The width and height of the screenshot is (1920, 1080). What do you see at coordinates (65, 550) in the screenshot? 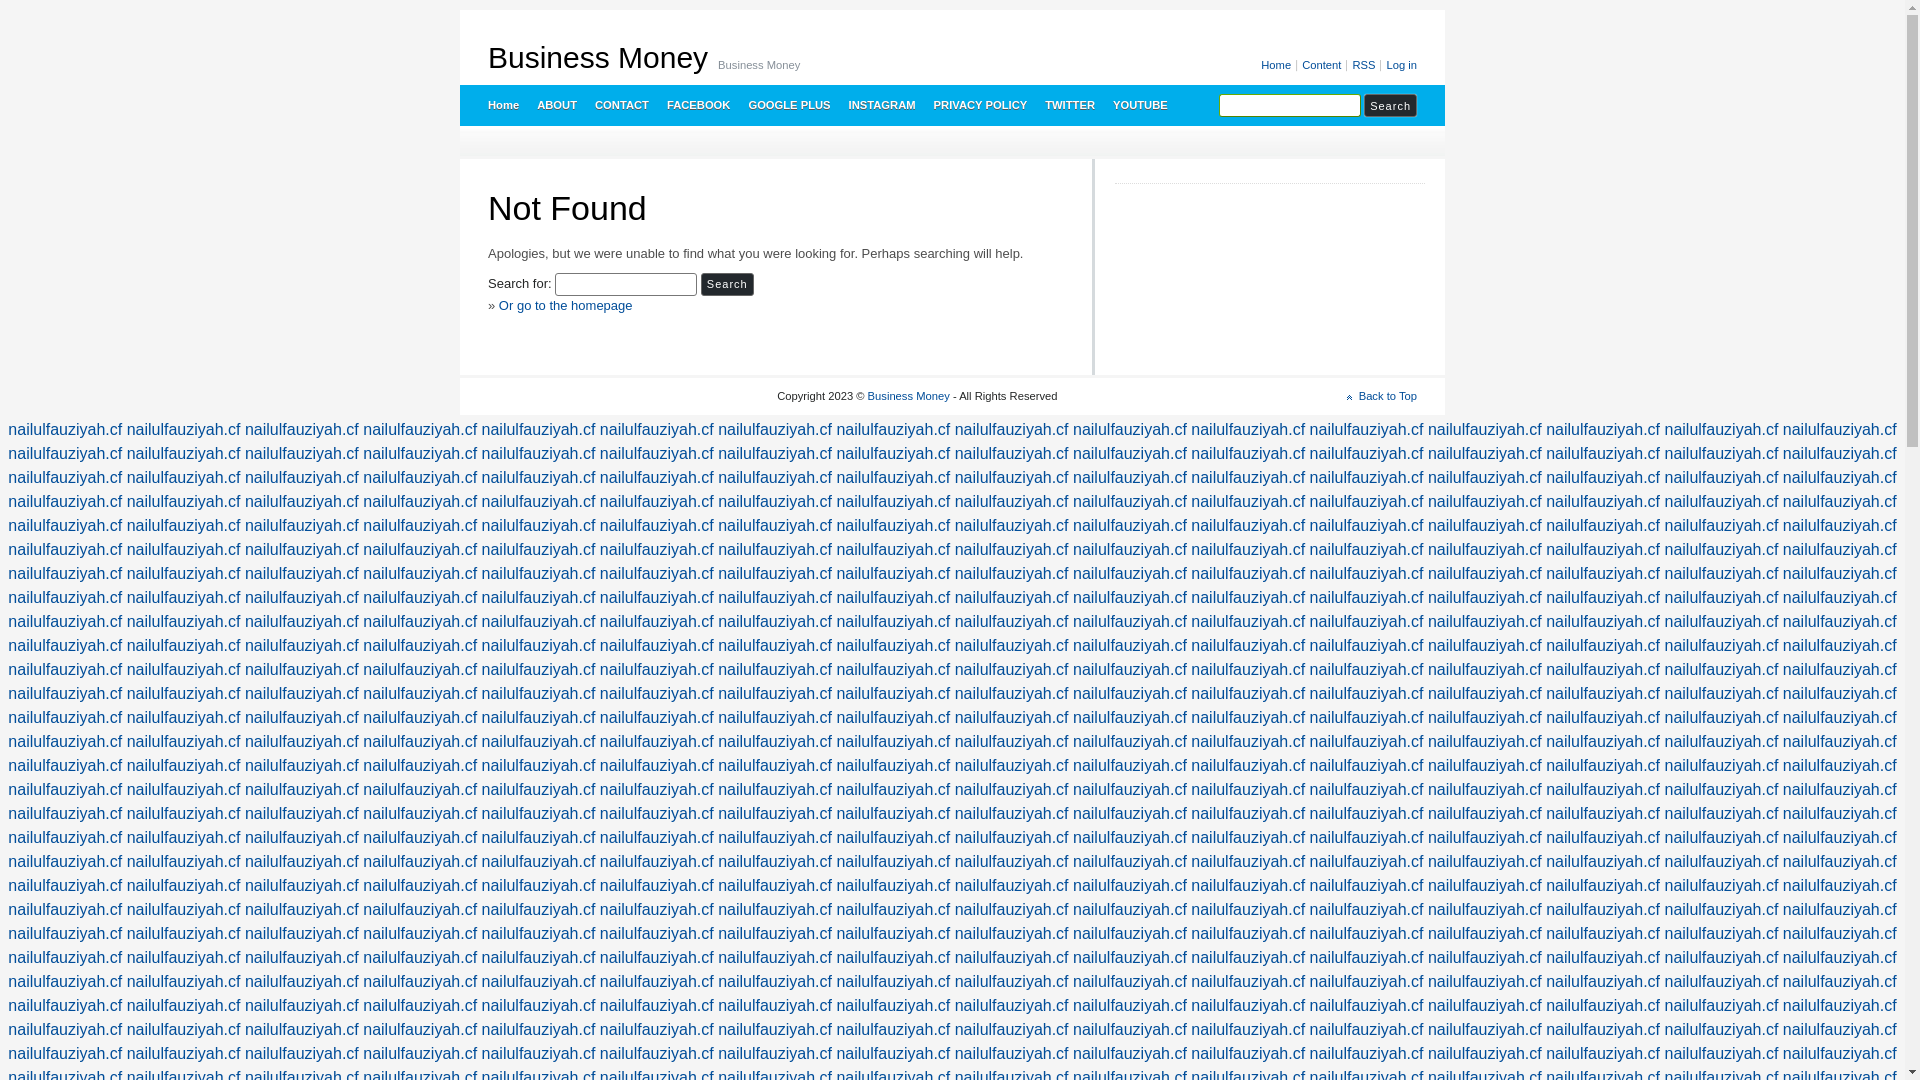
I see `nailulfauziyah.cf` at bounding box center [65, 550].